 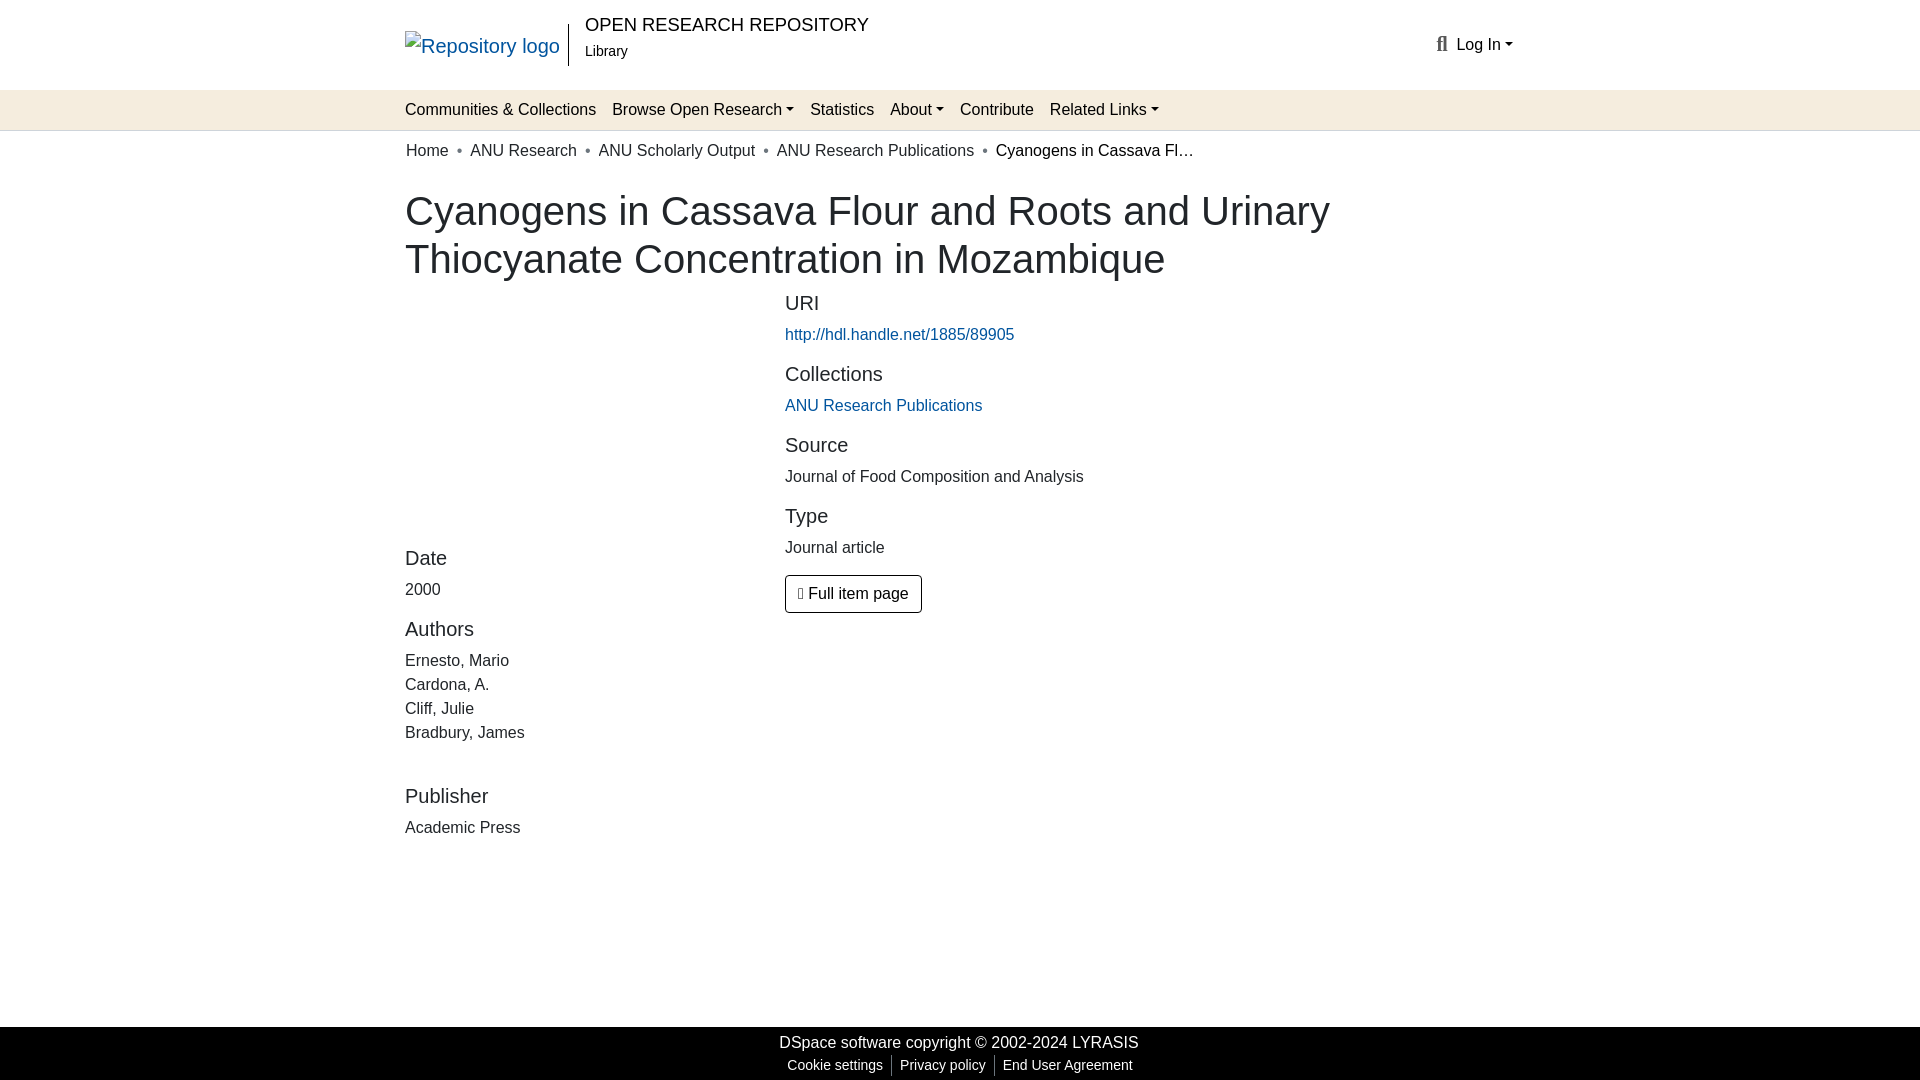 I want to click on Statistics, so click(x=842, y=109).